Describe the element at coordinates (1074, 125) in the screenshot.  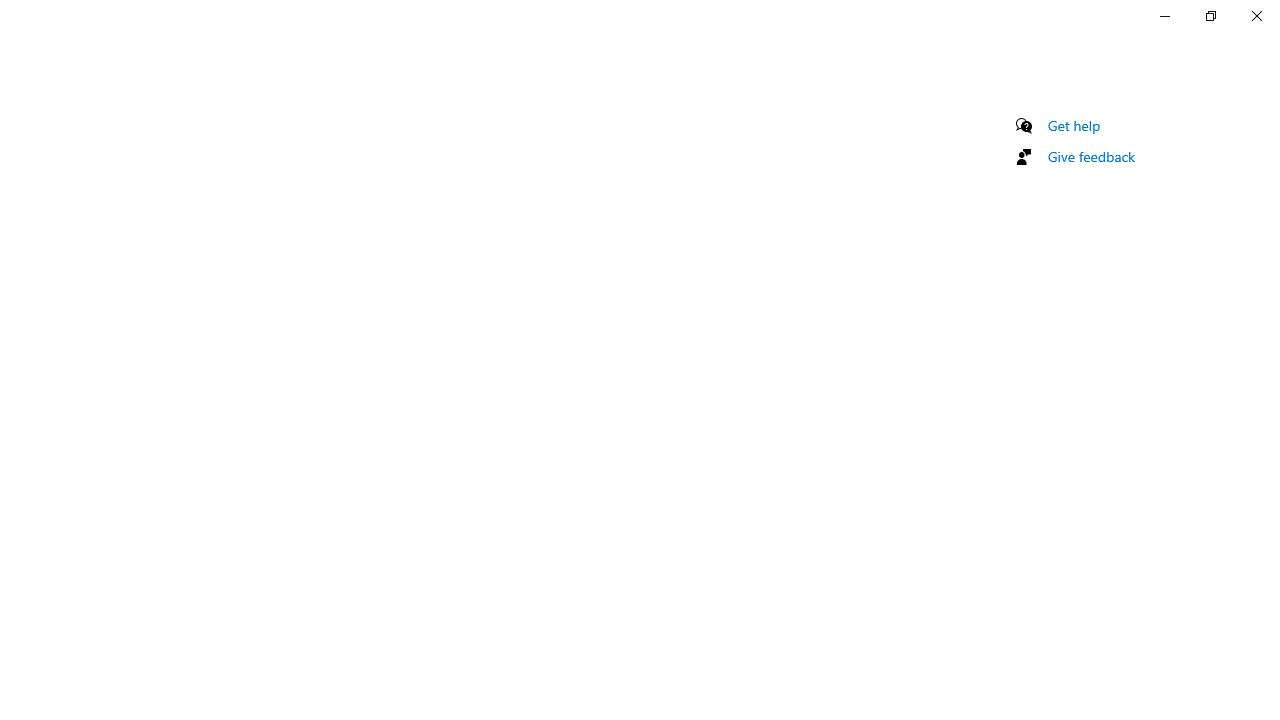
I see `Get help` at that location.